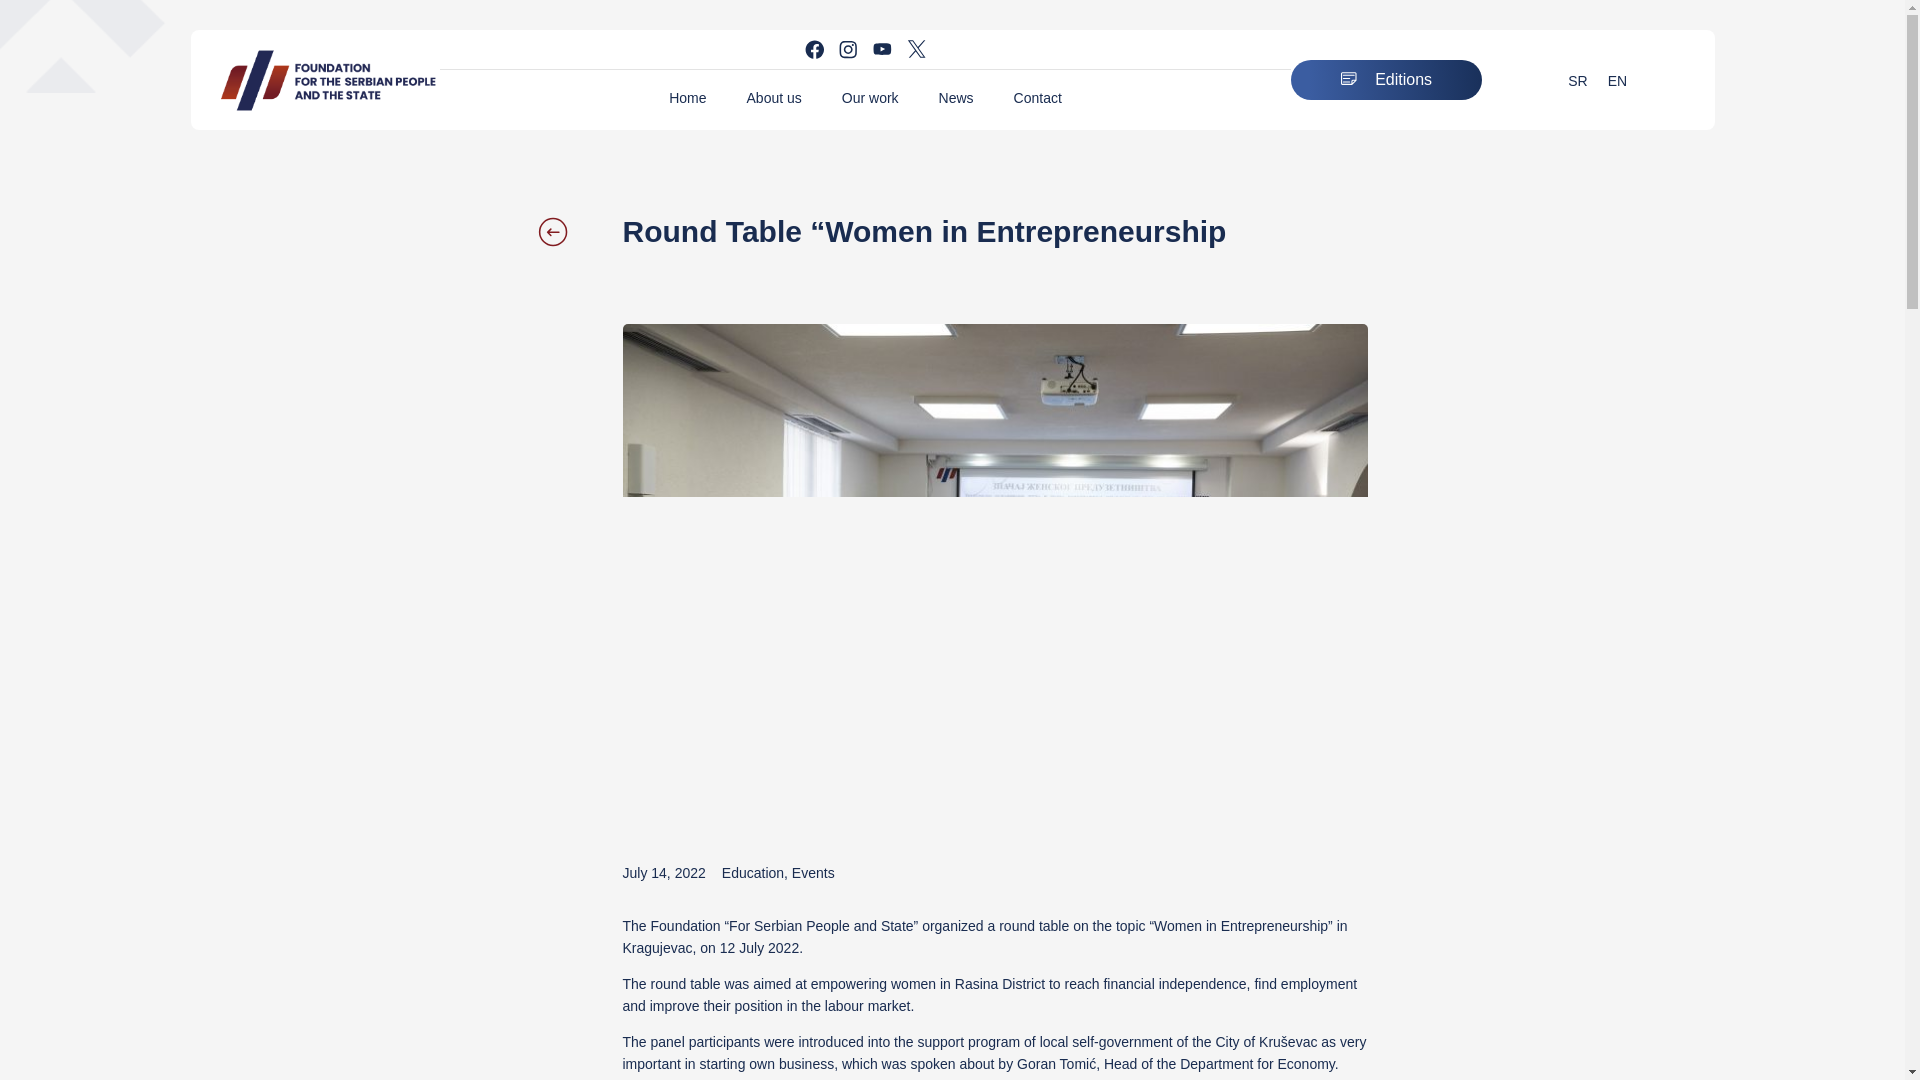 The image size is (1920, 1080). What do you see at coordinates (870, 97) in the screenshot?
I see `Our work` at bounding box center [870, 97].